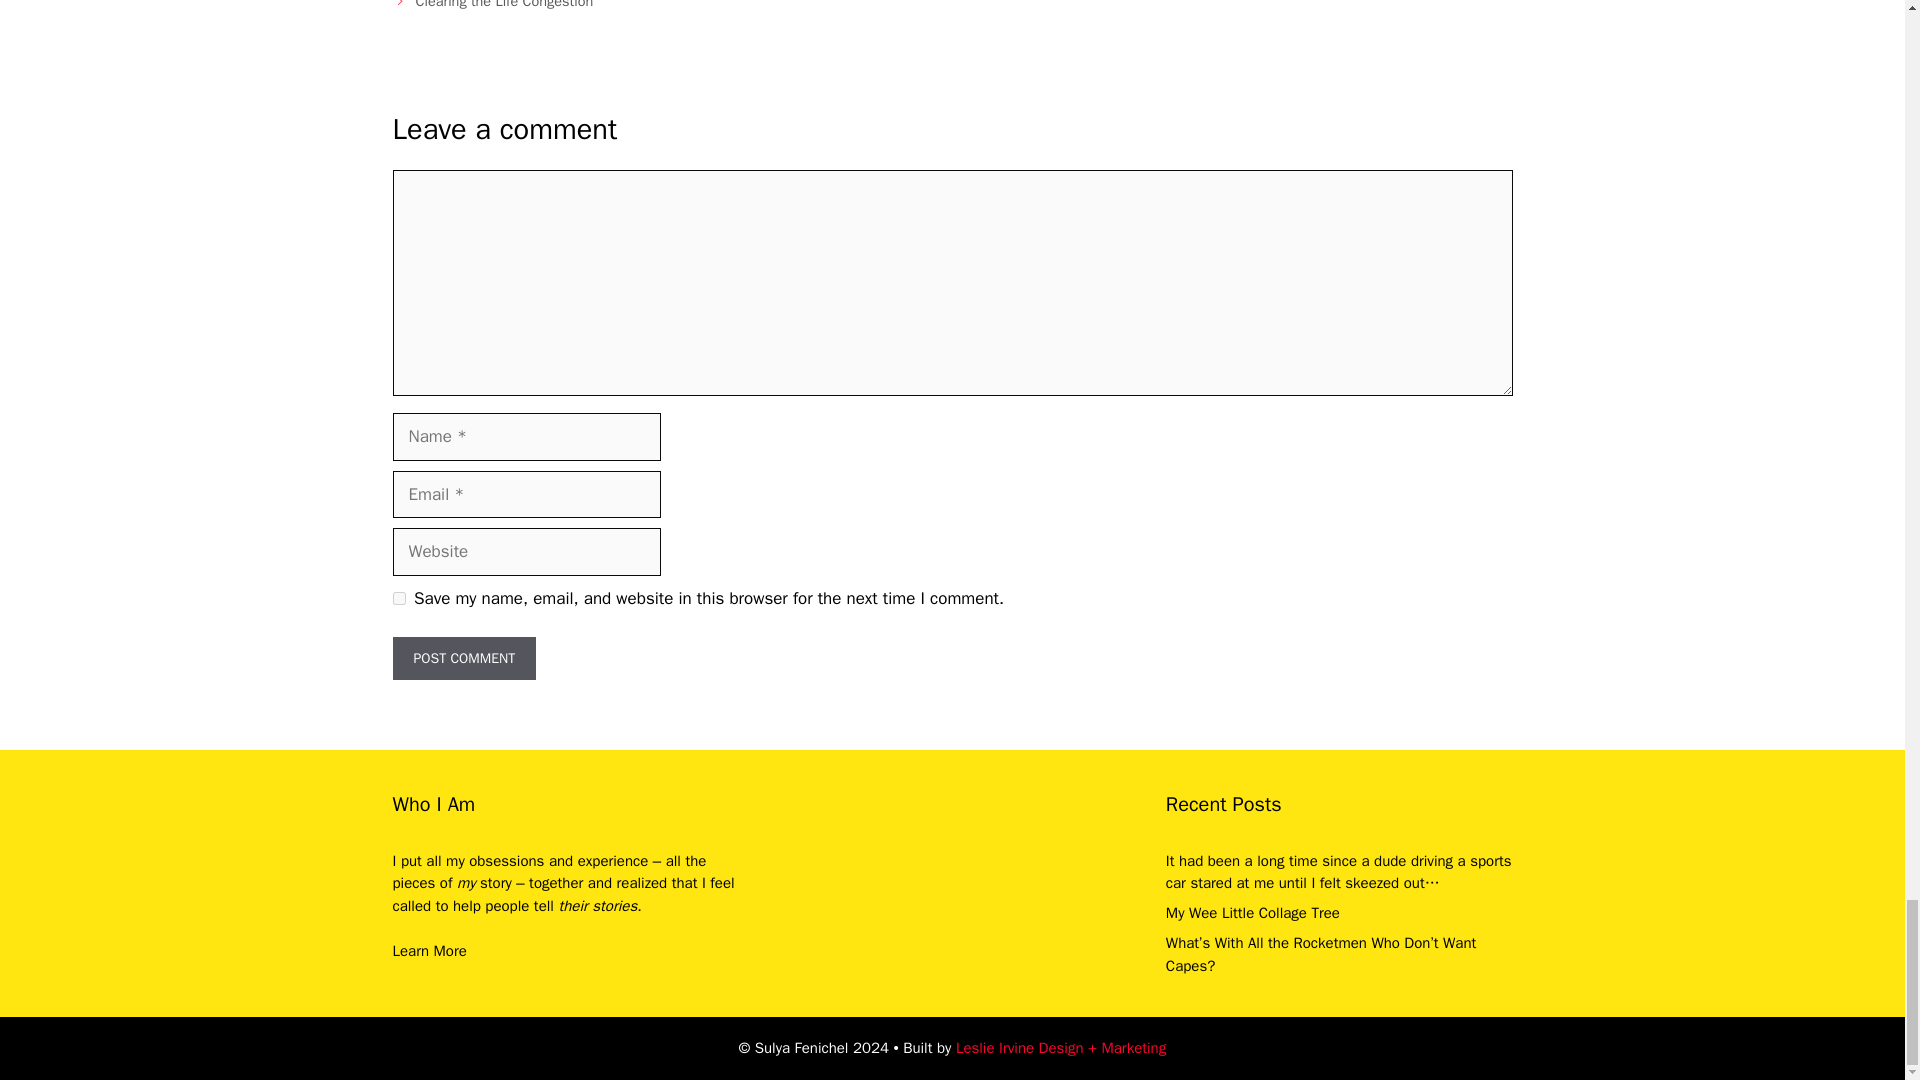 The height and width of the screenshot is (1080, 1920). I want to click on My Wee Little Collage Tree, so click(1252, 912).